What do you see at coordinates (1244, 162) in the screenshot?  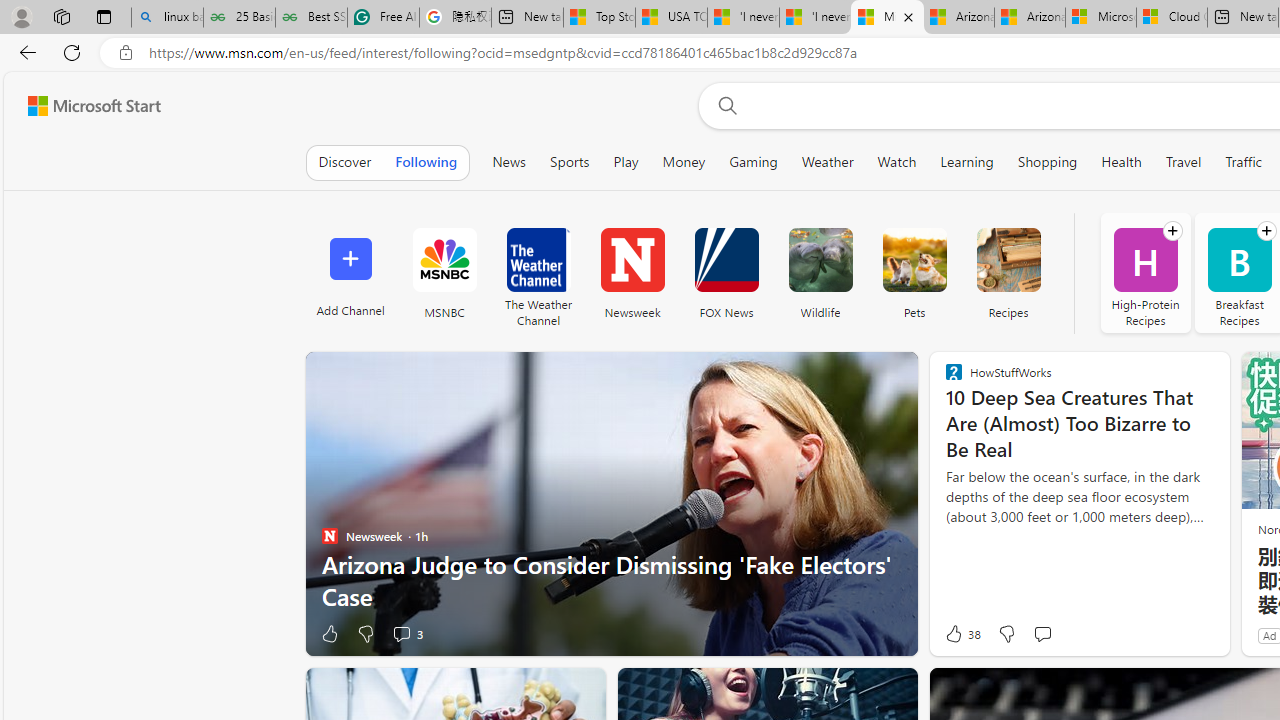 I see `Traffic` at bounding box center [1244, 162].